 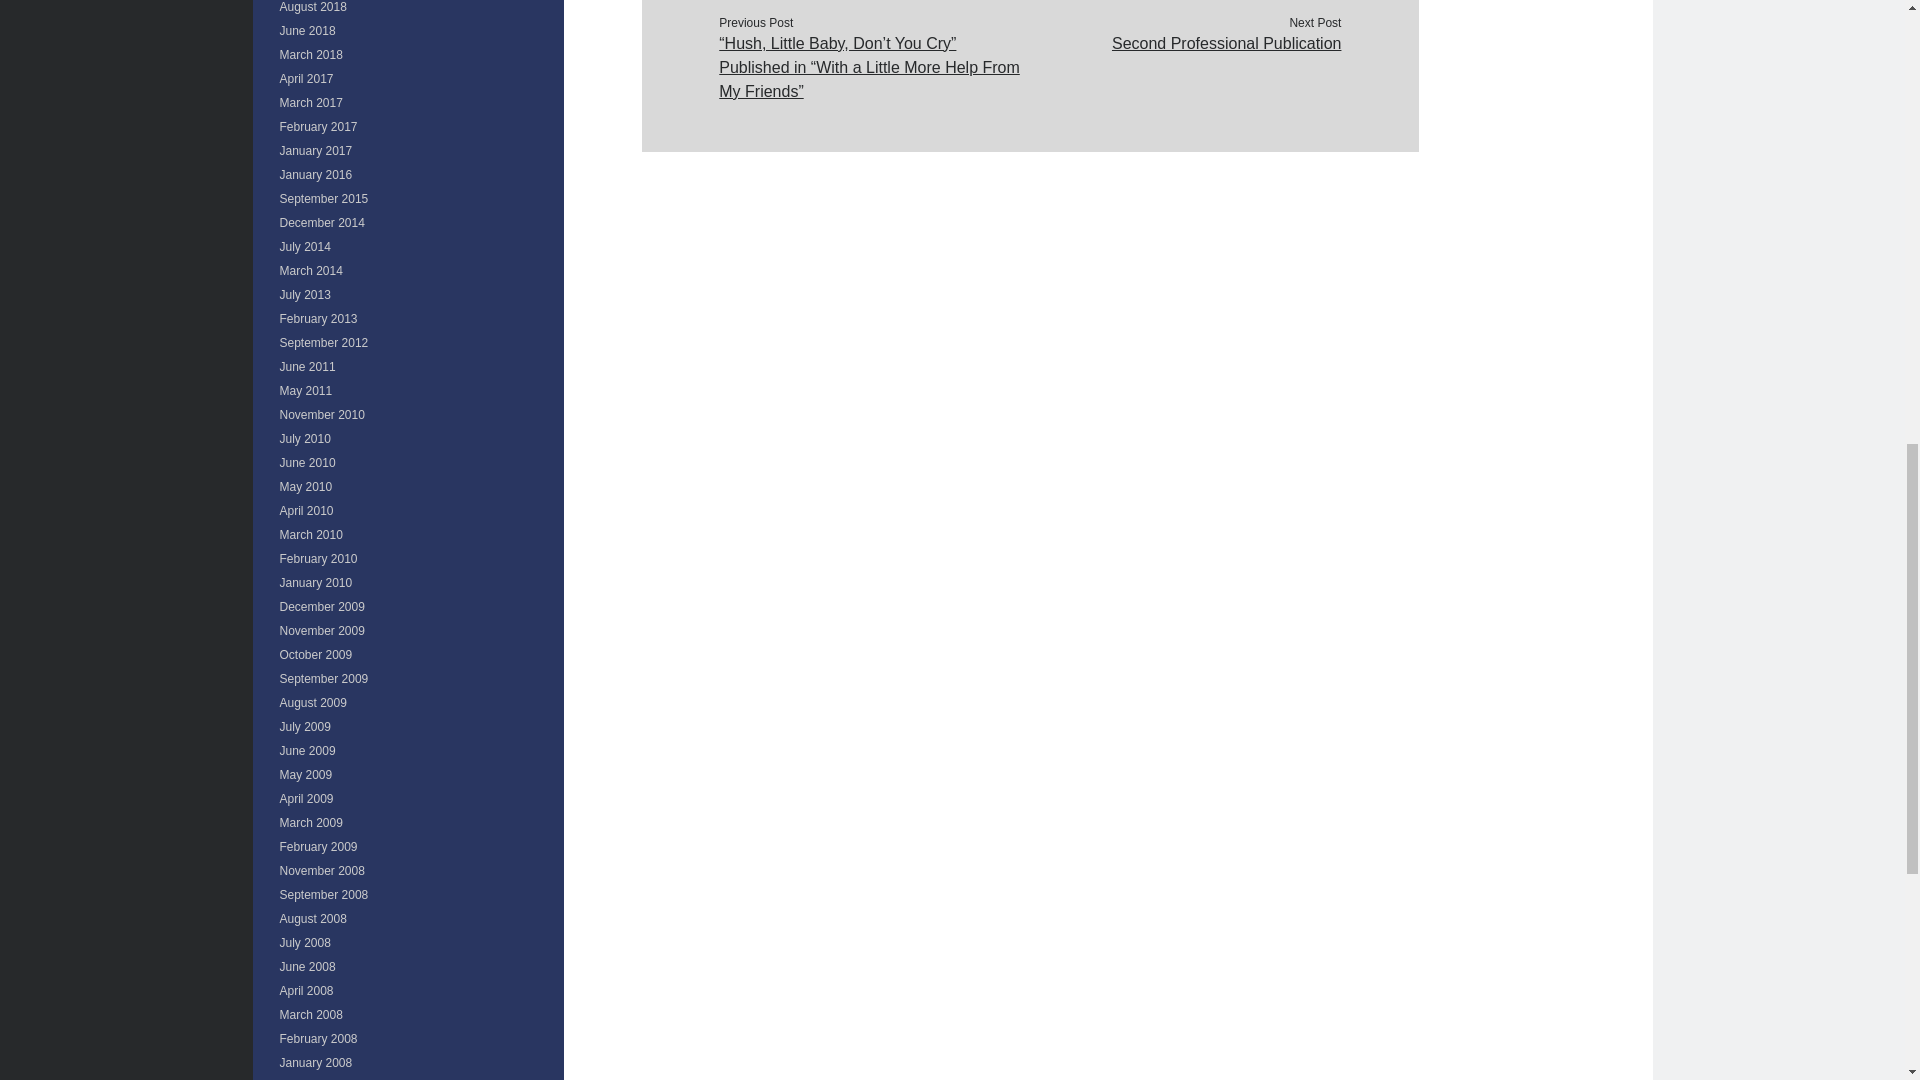 I want to click on December 2014, so click(x=322, y=223).